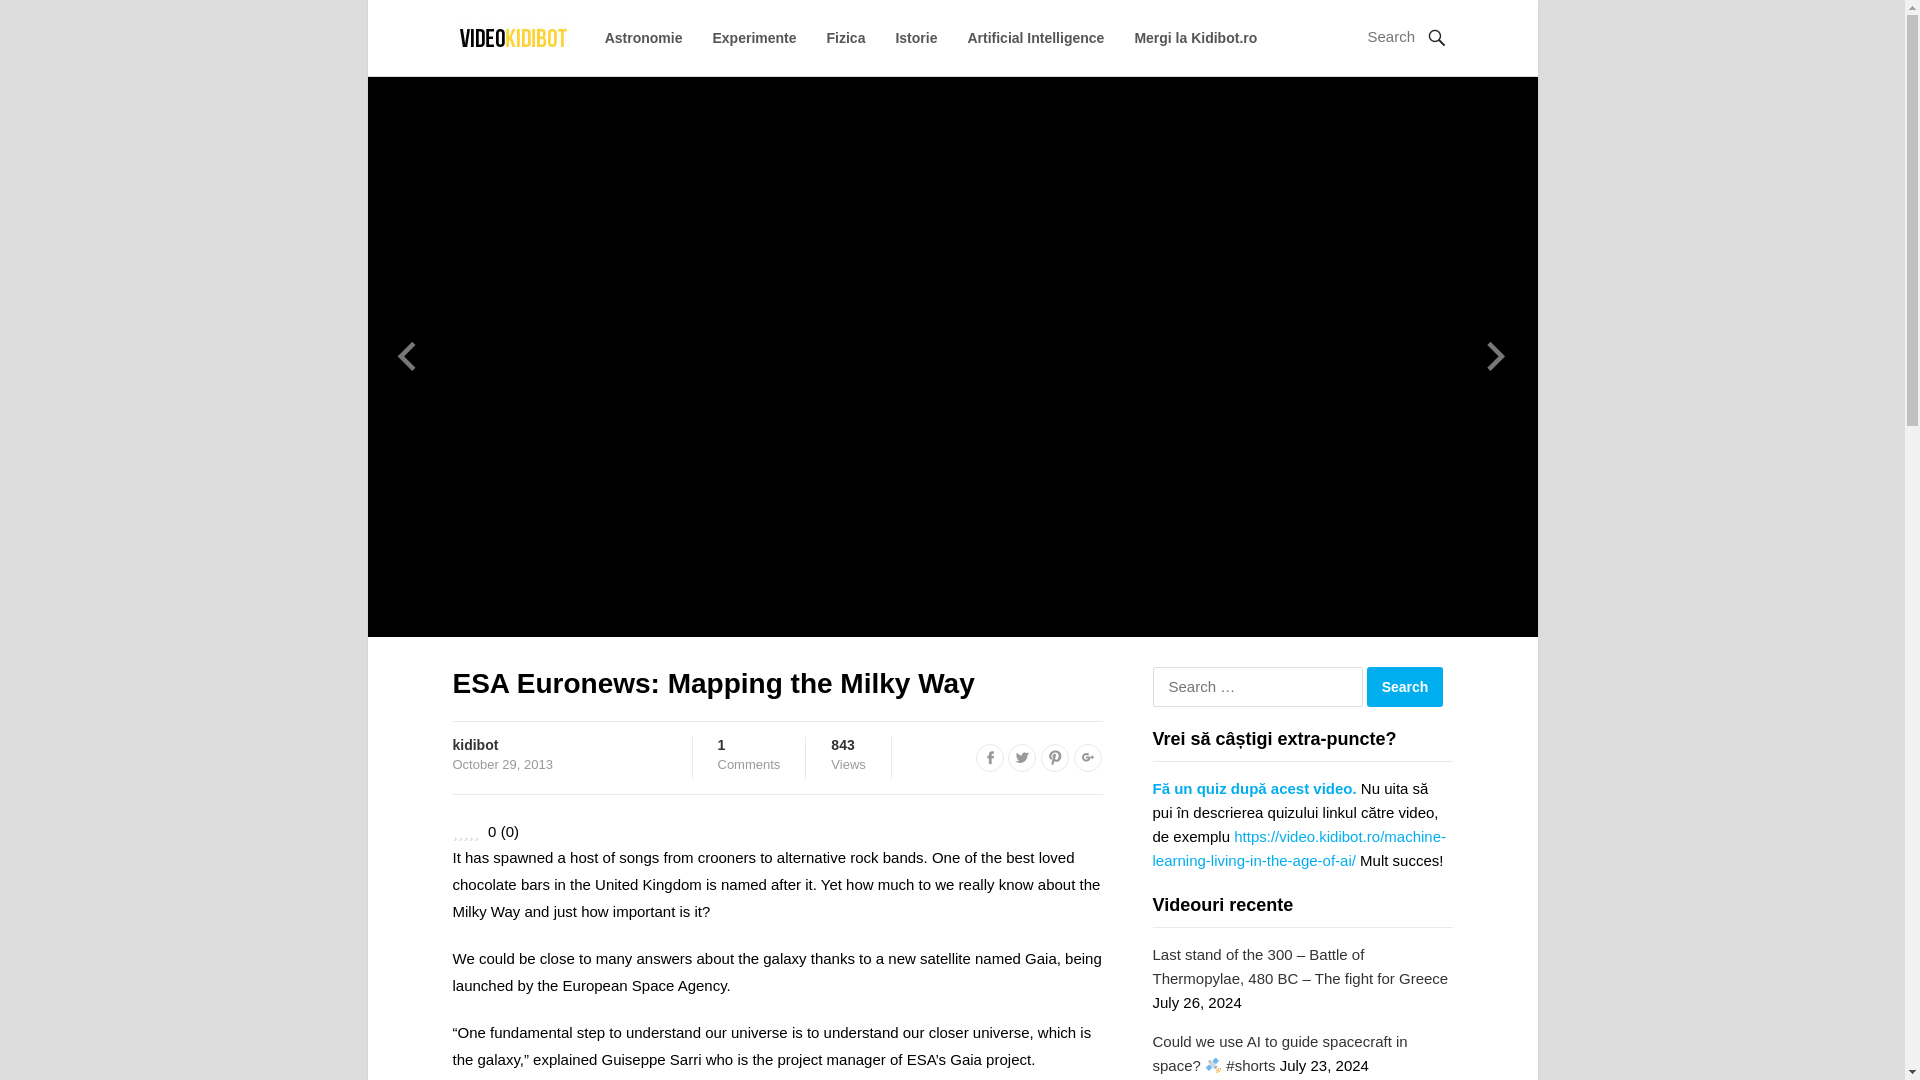 Image resolution: width=1920 pixels, height=1080 pixels. What do you see at coordinates (750, 754) in the screenshot?
I see `Astronomie` at bounding box center [750, 754].